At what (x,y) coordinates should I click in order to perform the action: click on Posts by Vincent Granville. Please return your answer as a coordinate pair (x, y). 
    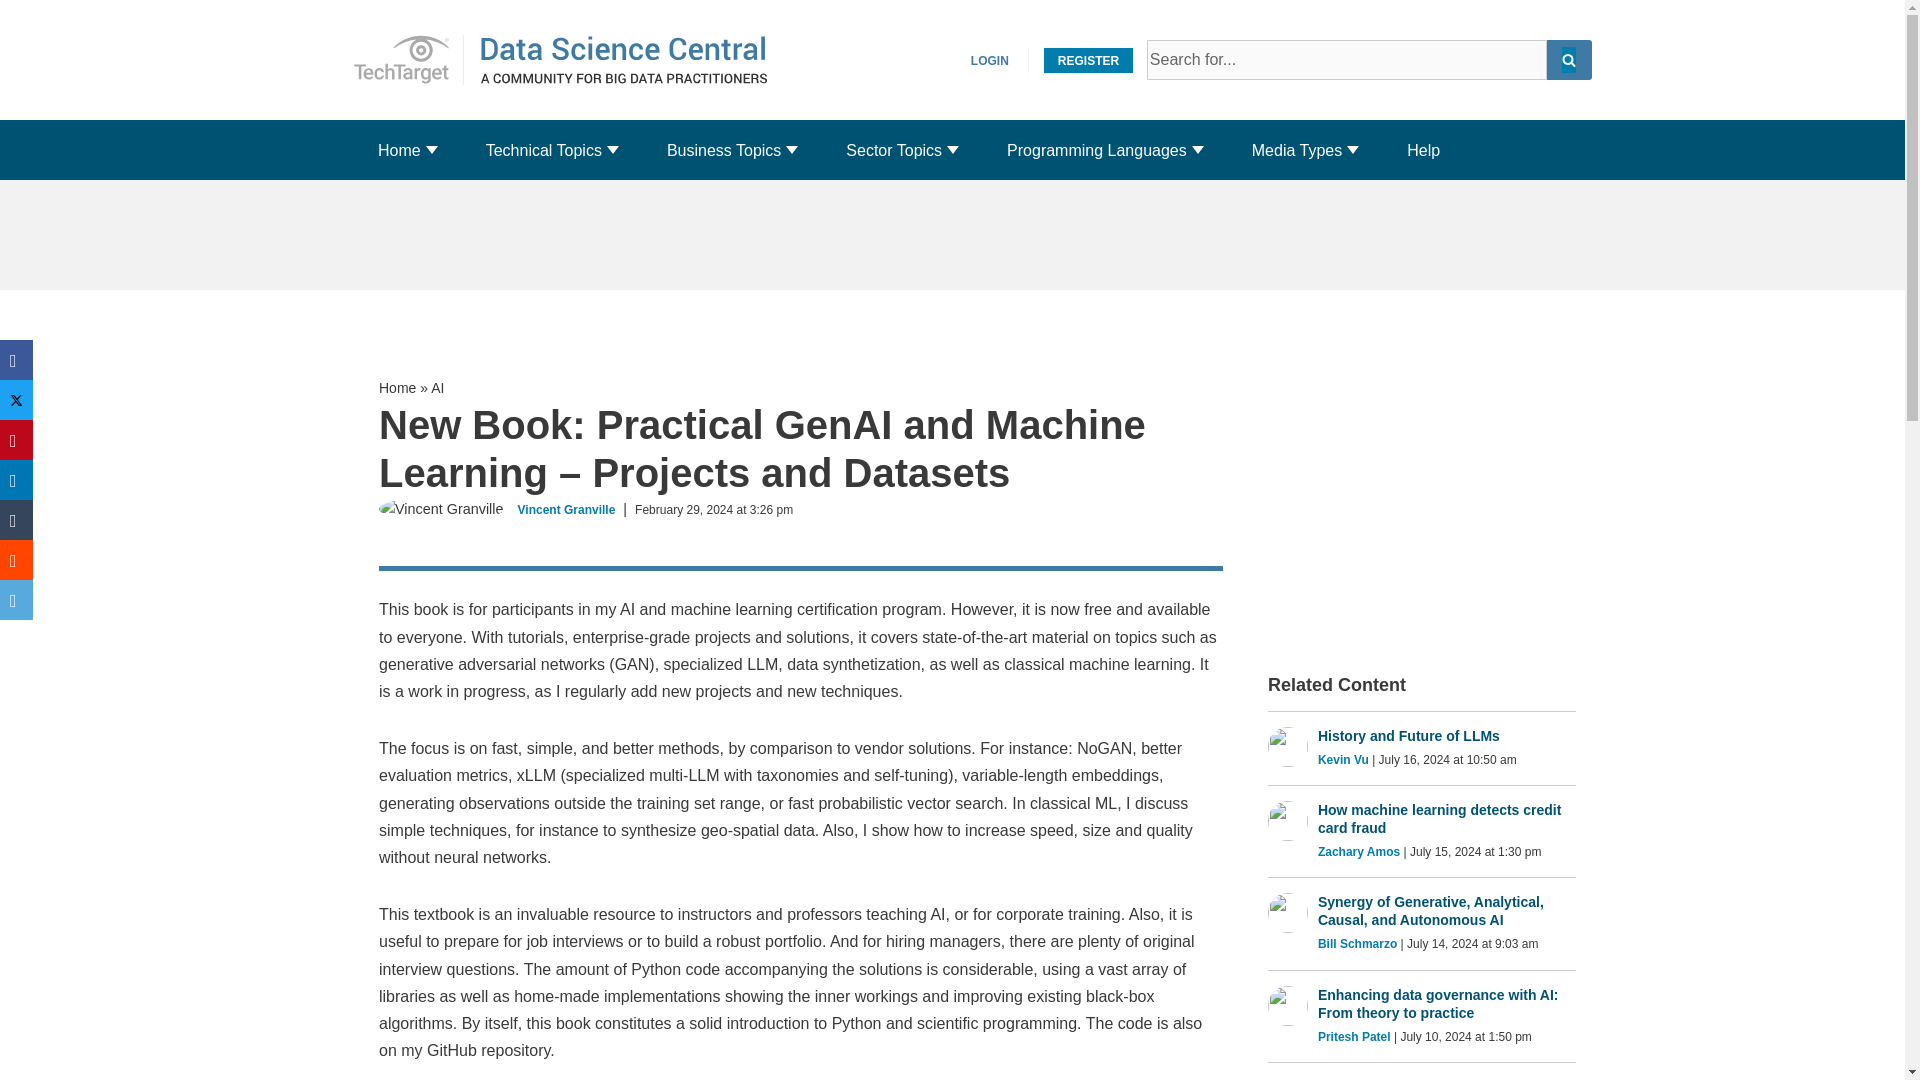
    Looking at the image, I should click on (567, 510).